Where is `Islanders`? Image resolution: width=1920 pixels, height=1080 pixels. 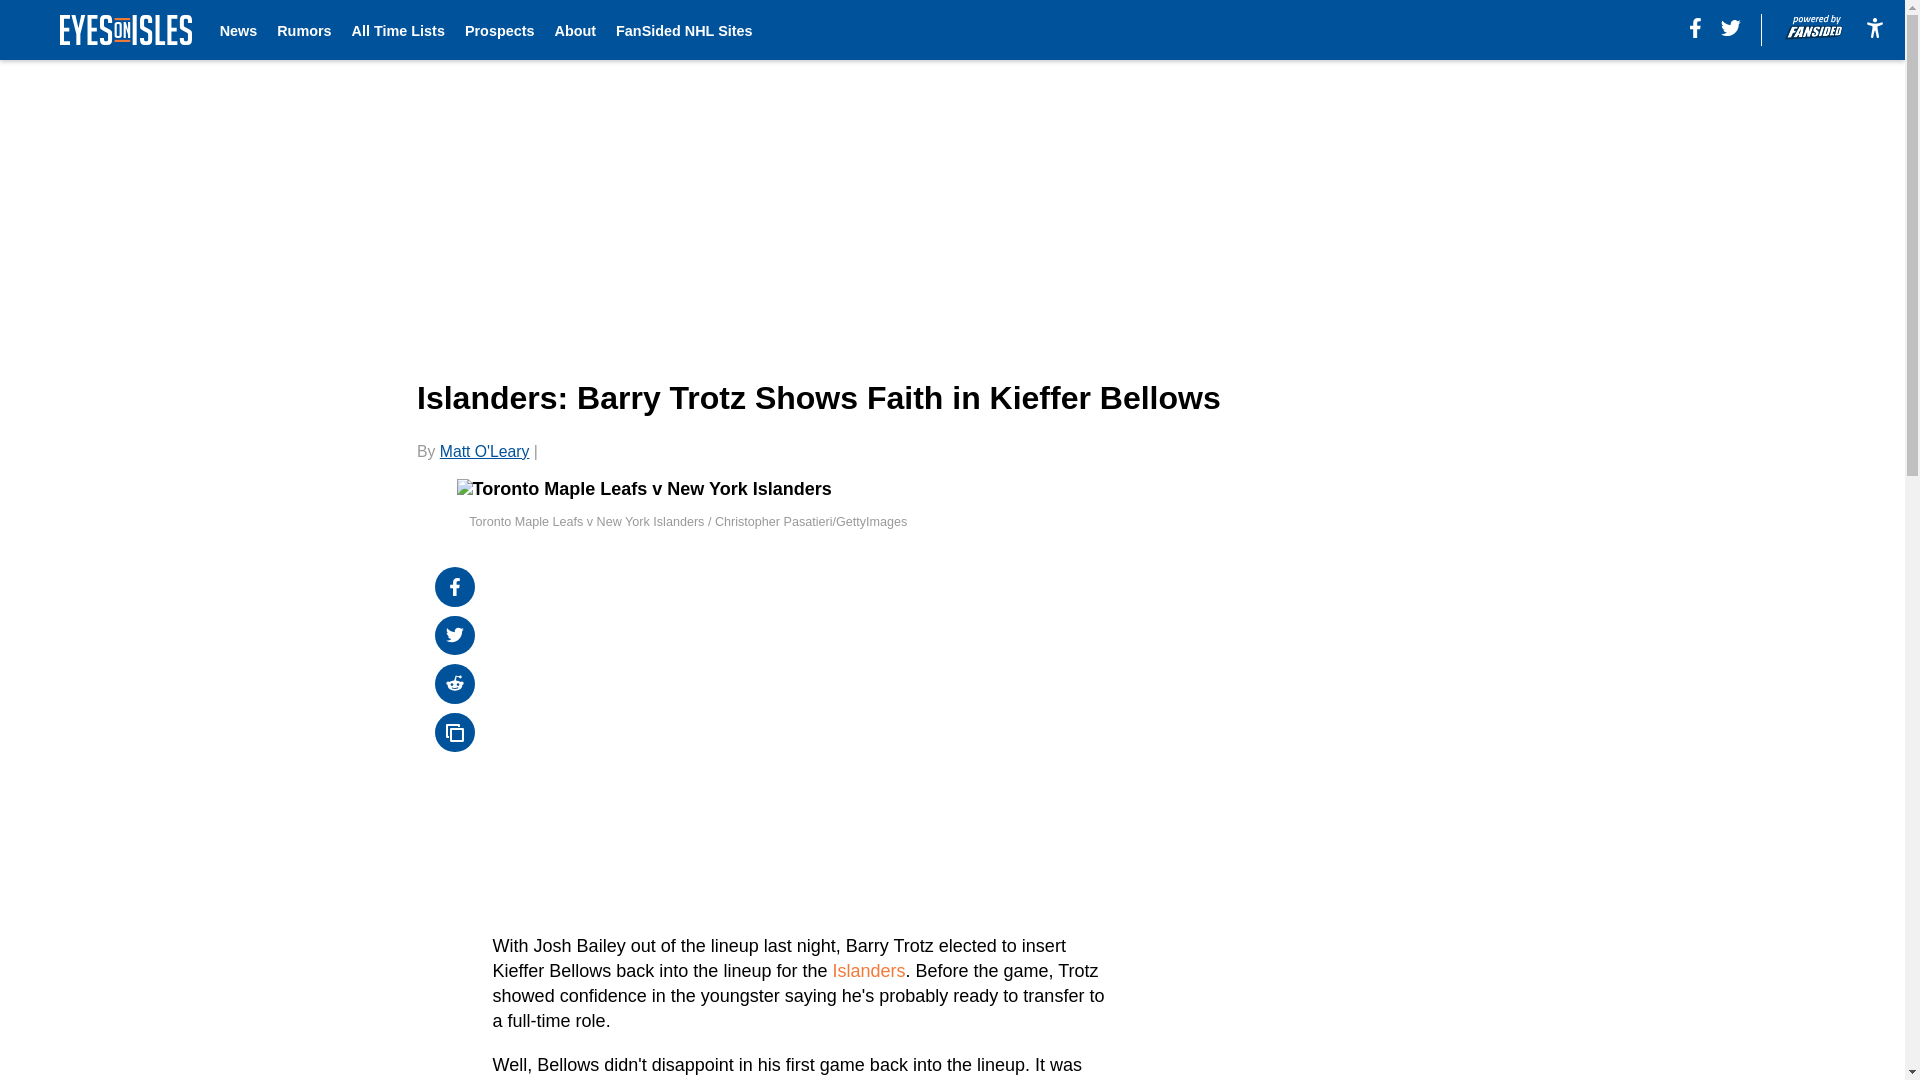
Islanders is located at coordinates (868, 970).